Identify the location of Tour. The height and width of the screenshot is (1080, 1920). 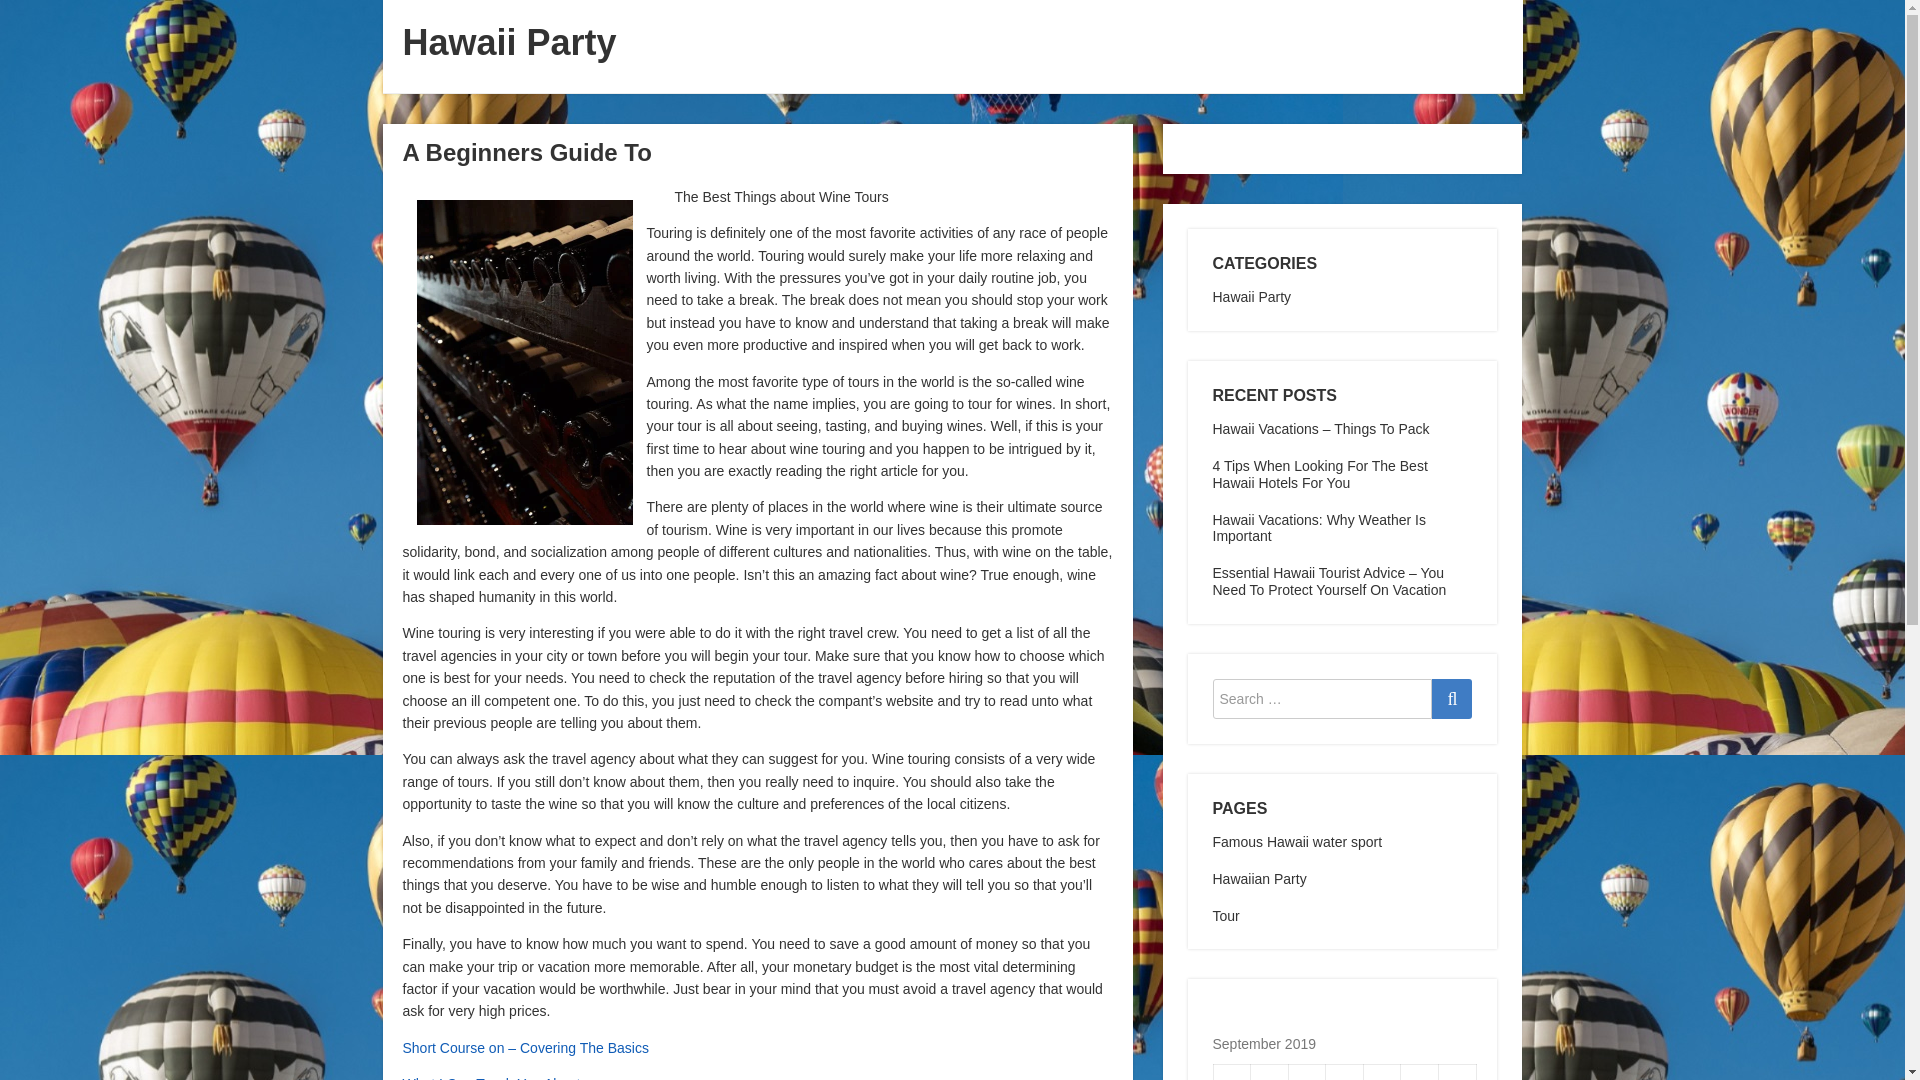
(1224, 916).